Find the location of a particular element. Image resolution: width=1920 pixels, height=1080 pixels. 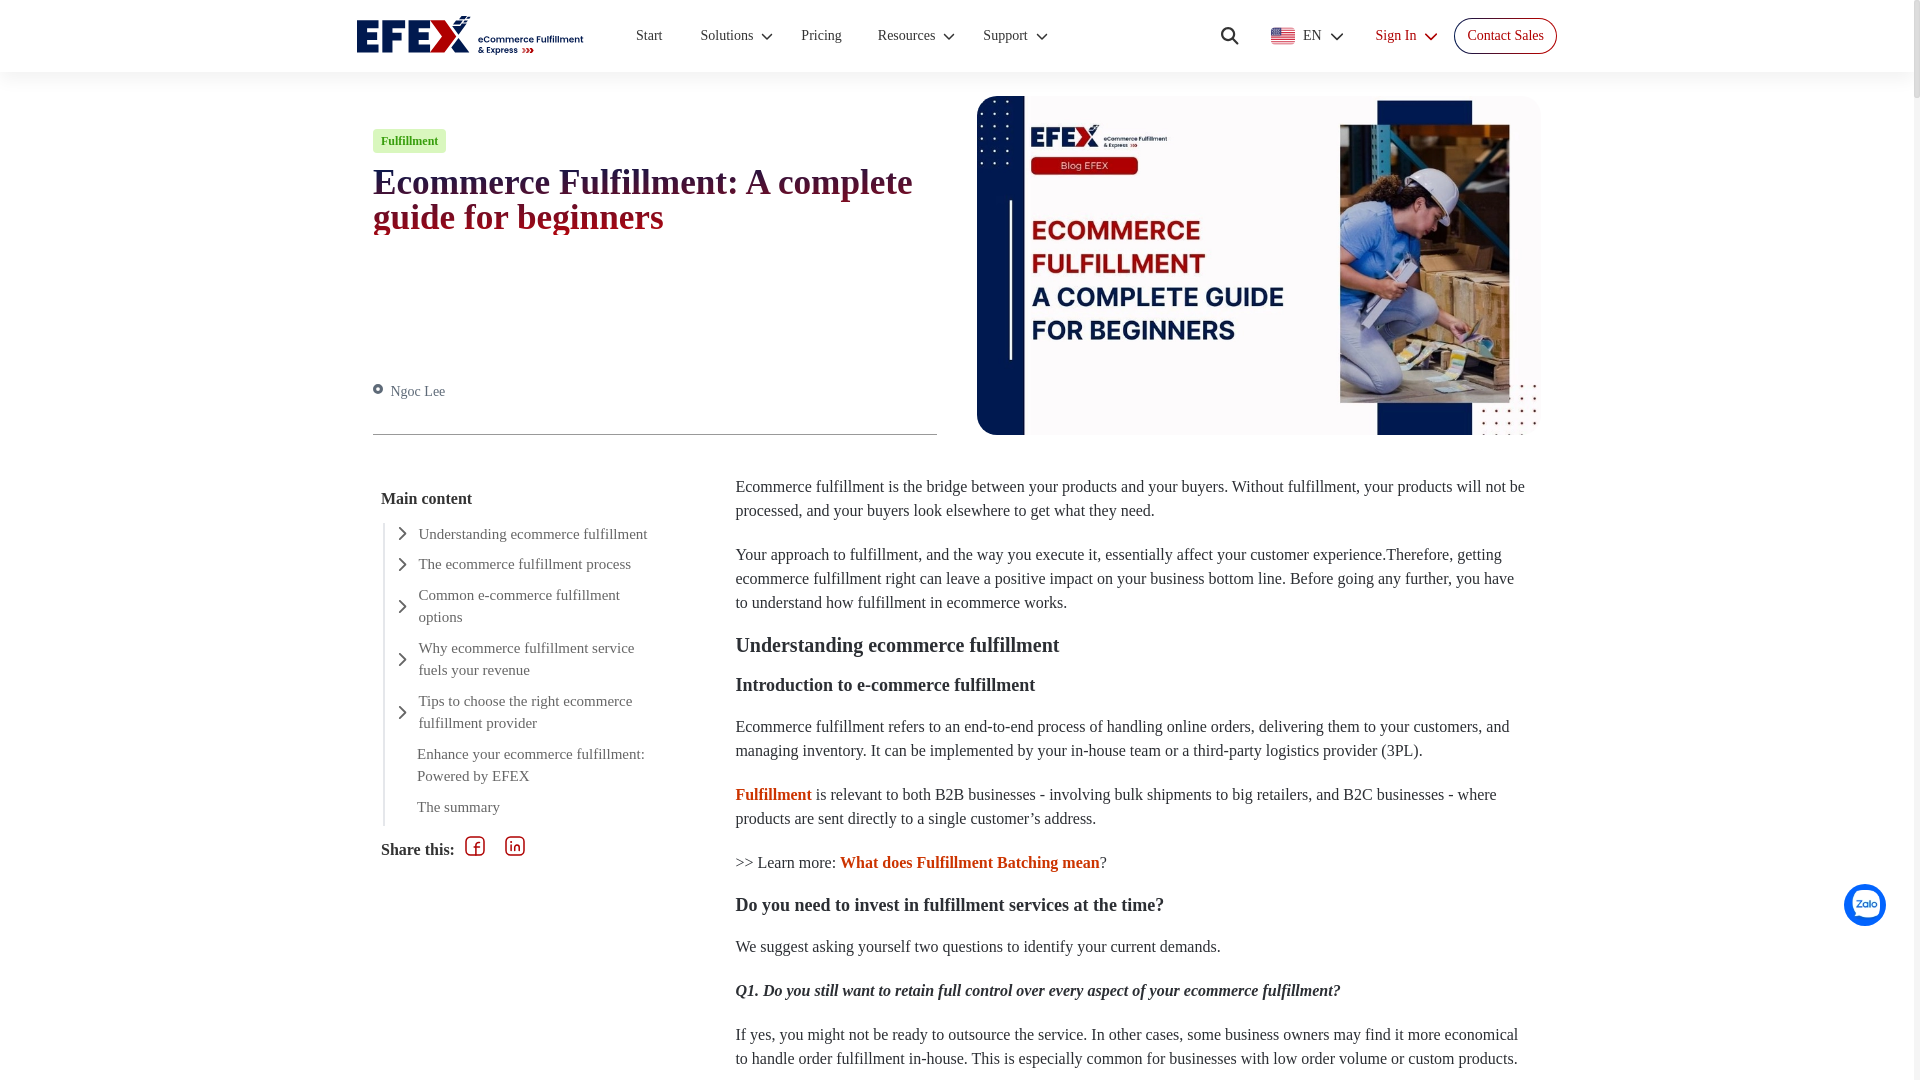

Tips to choose the right ecommerce fulfillment provider is located at coordinates (530, 716).